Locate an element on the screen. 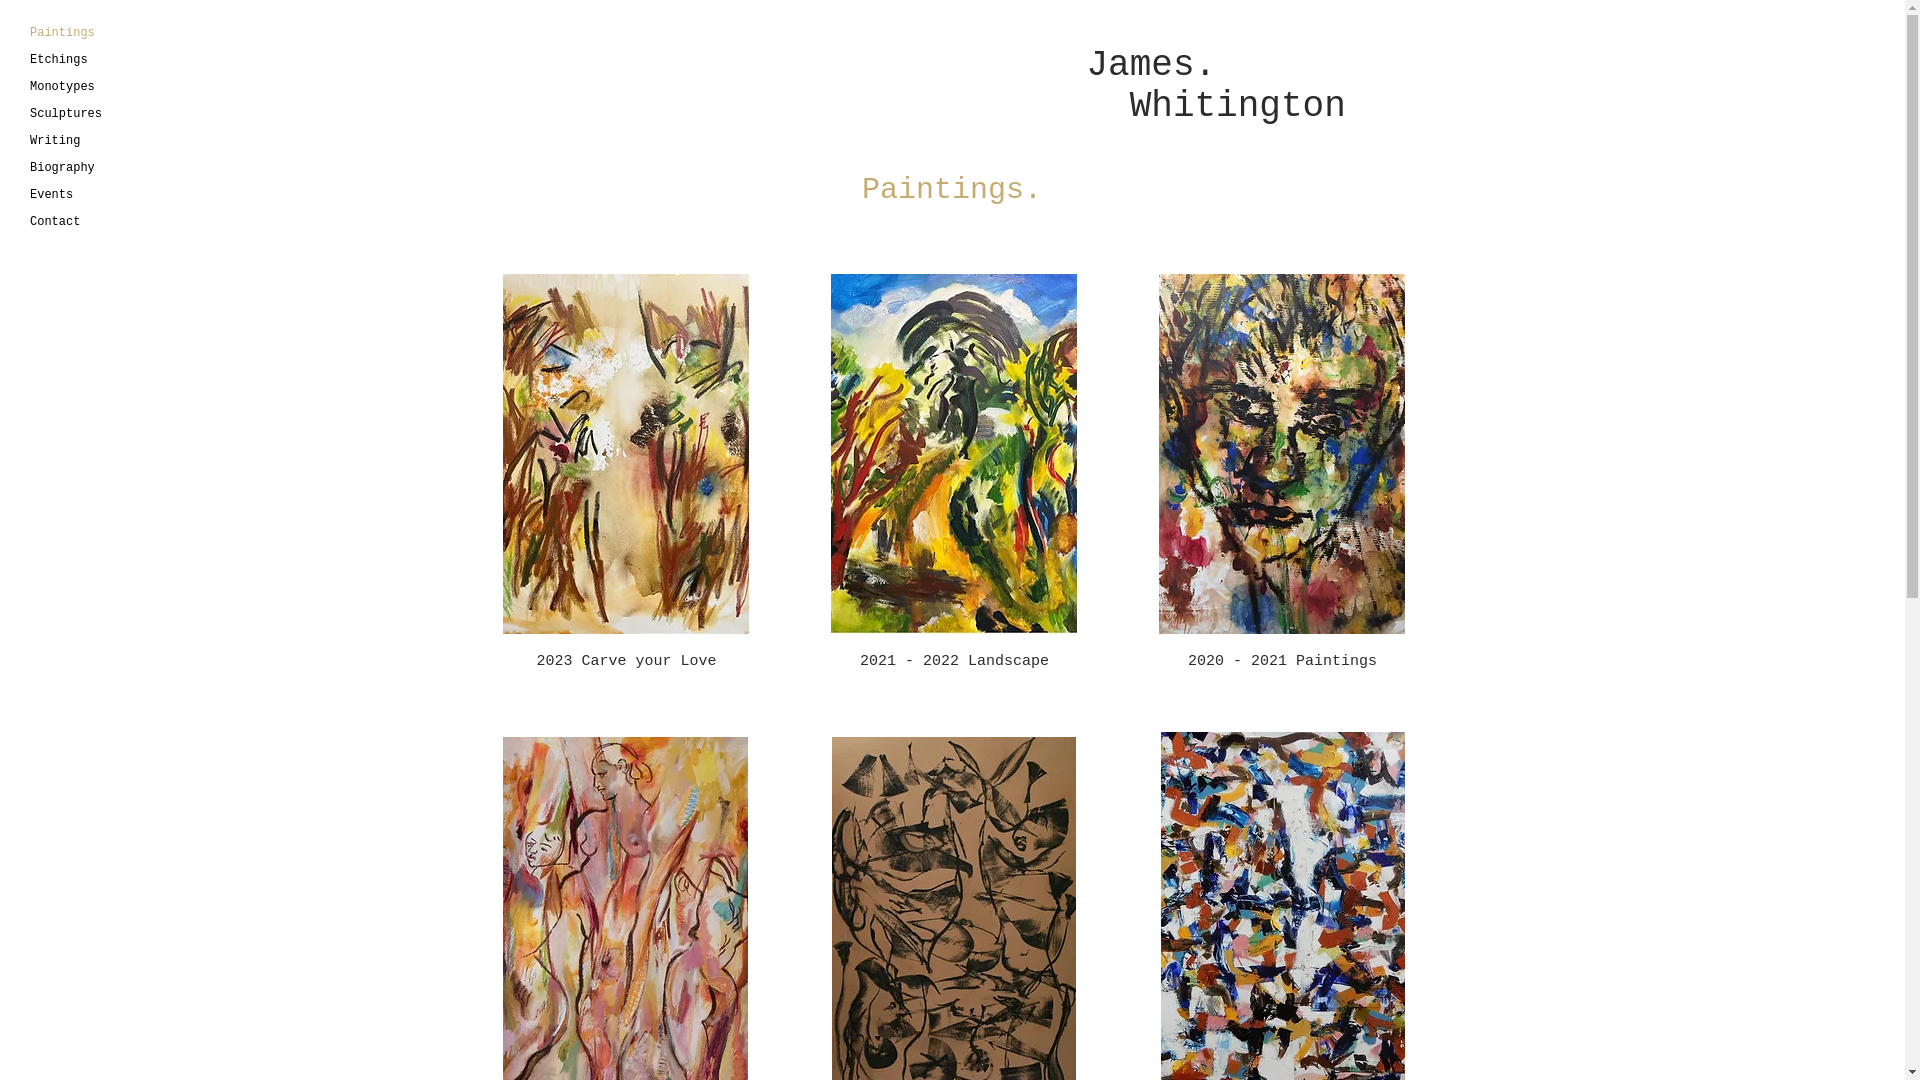 This screenshot has width=1920, height=1080. Etchings is located at coordinates (90, 60).